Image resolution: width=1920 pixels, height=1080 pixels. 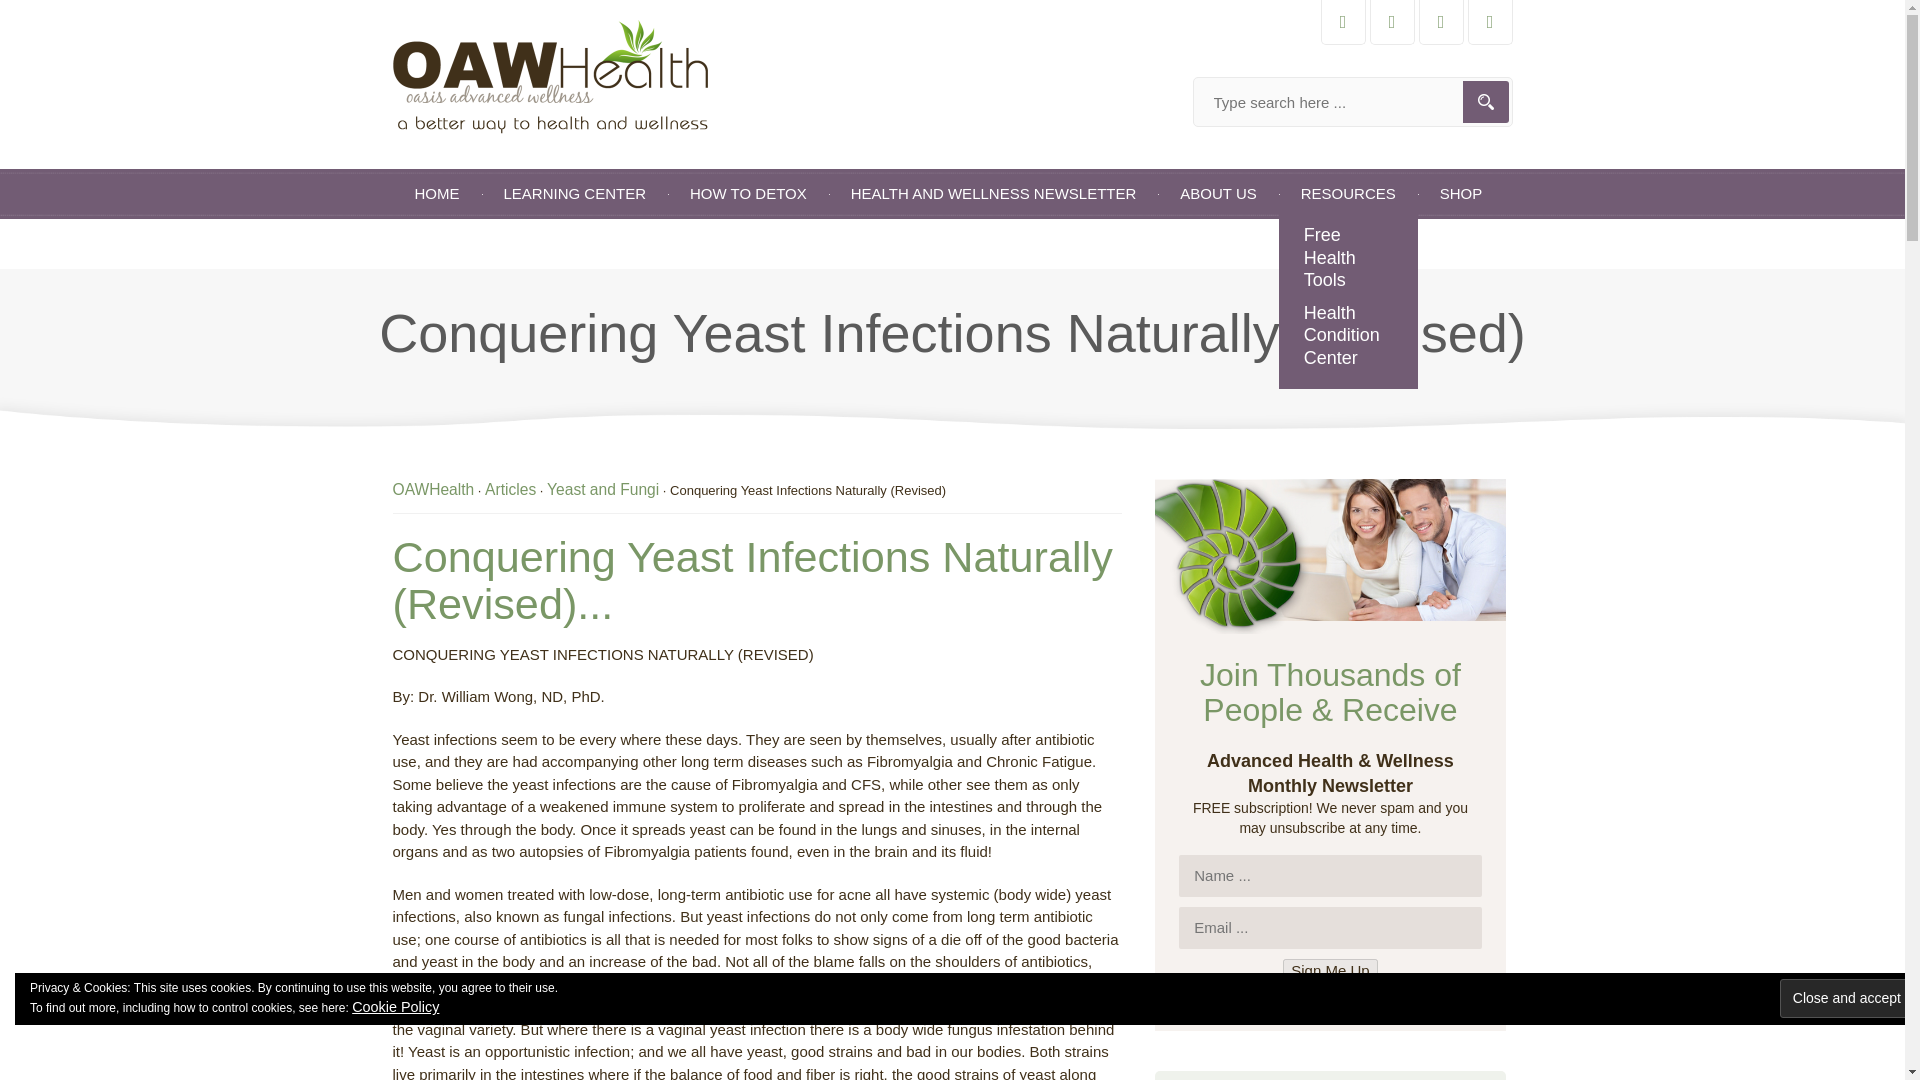 What do you see at coordinates (574, 194) in the screenshot?
I see `LEARNING CENTER` at bounding box center [574, 194].